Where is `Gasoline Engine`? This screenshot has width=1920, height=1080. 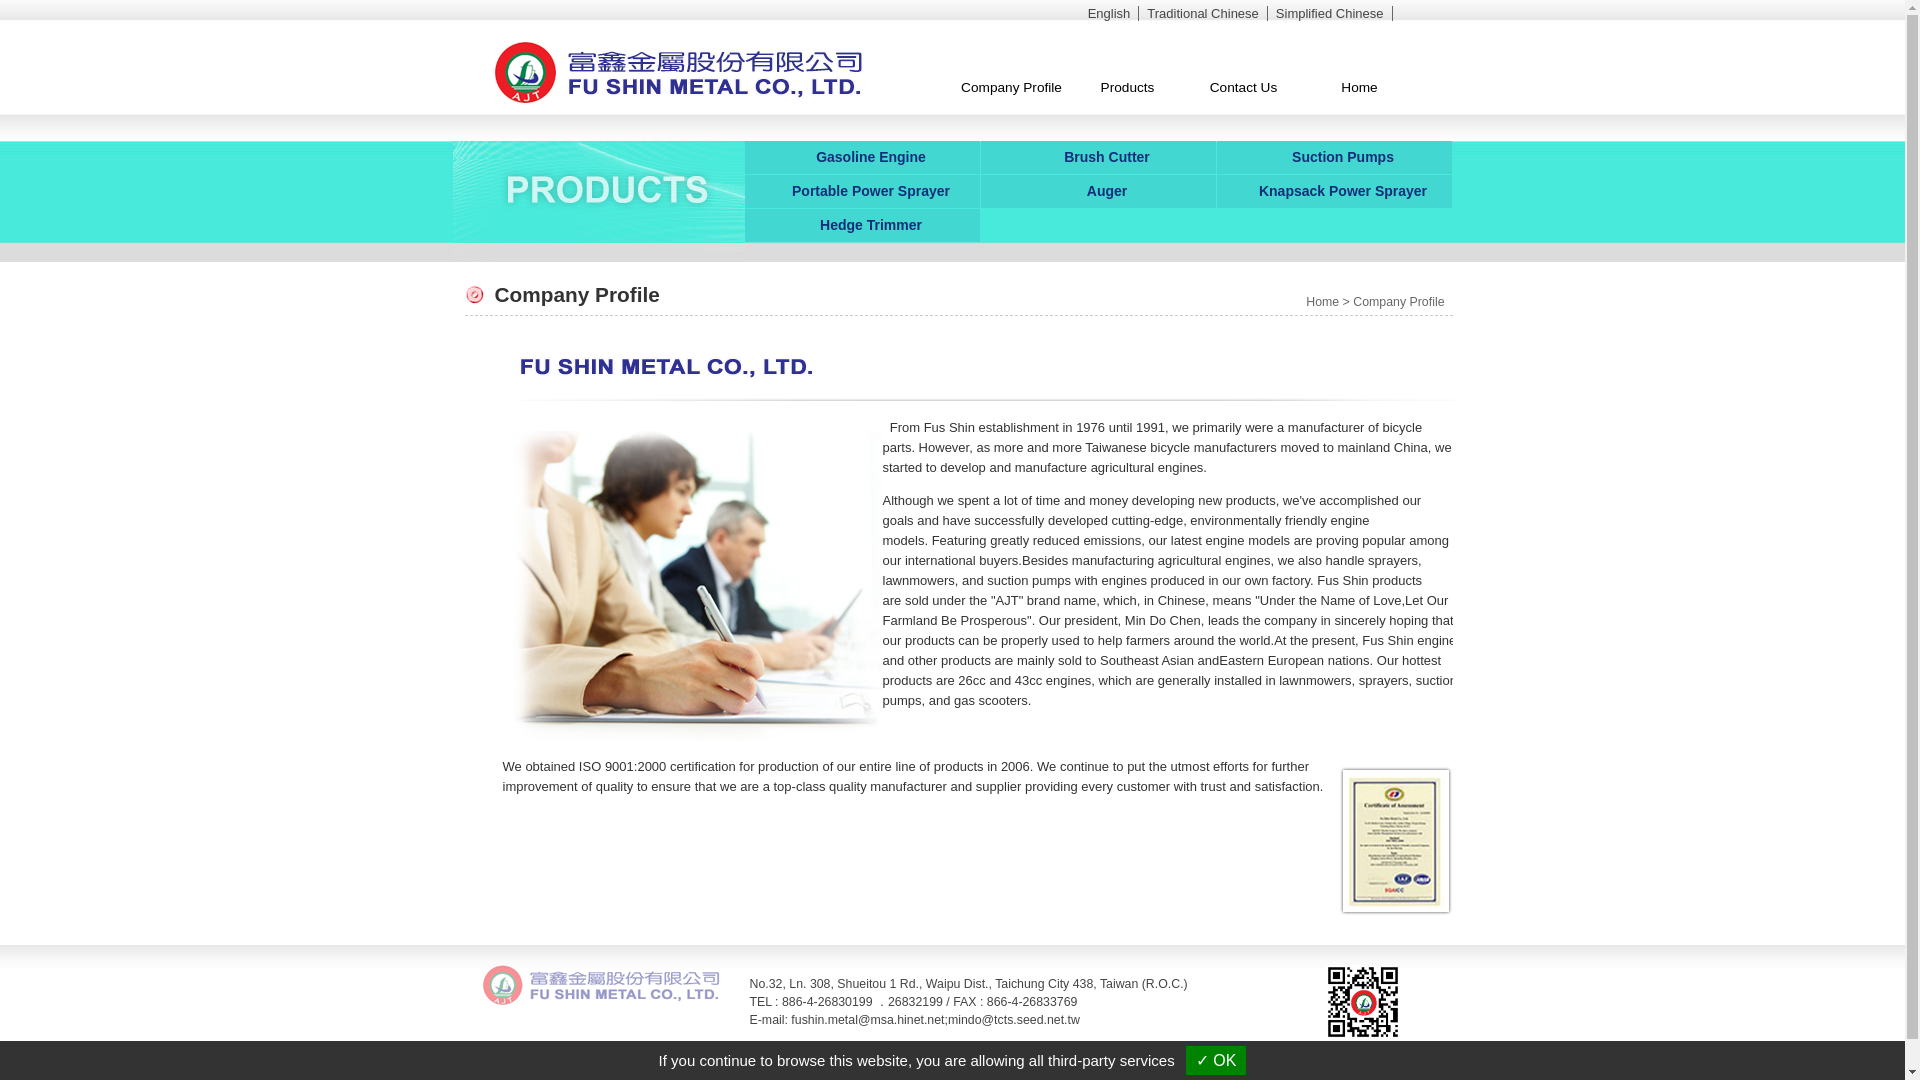
Gasoline Engine is located at coordinates (862, 156).